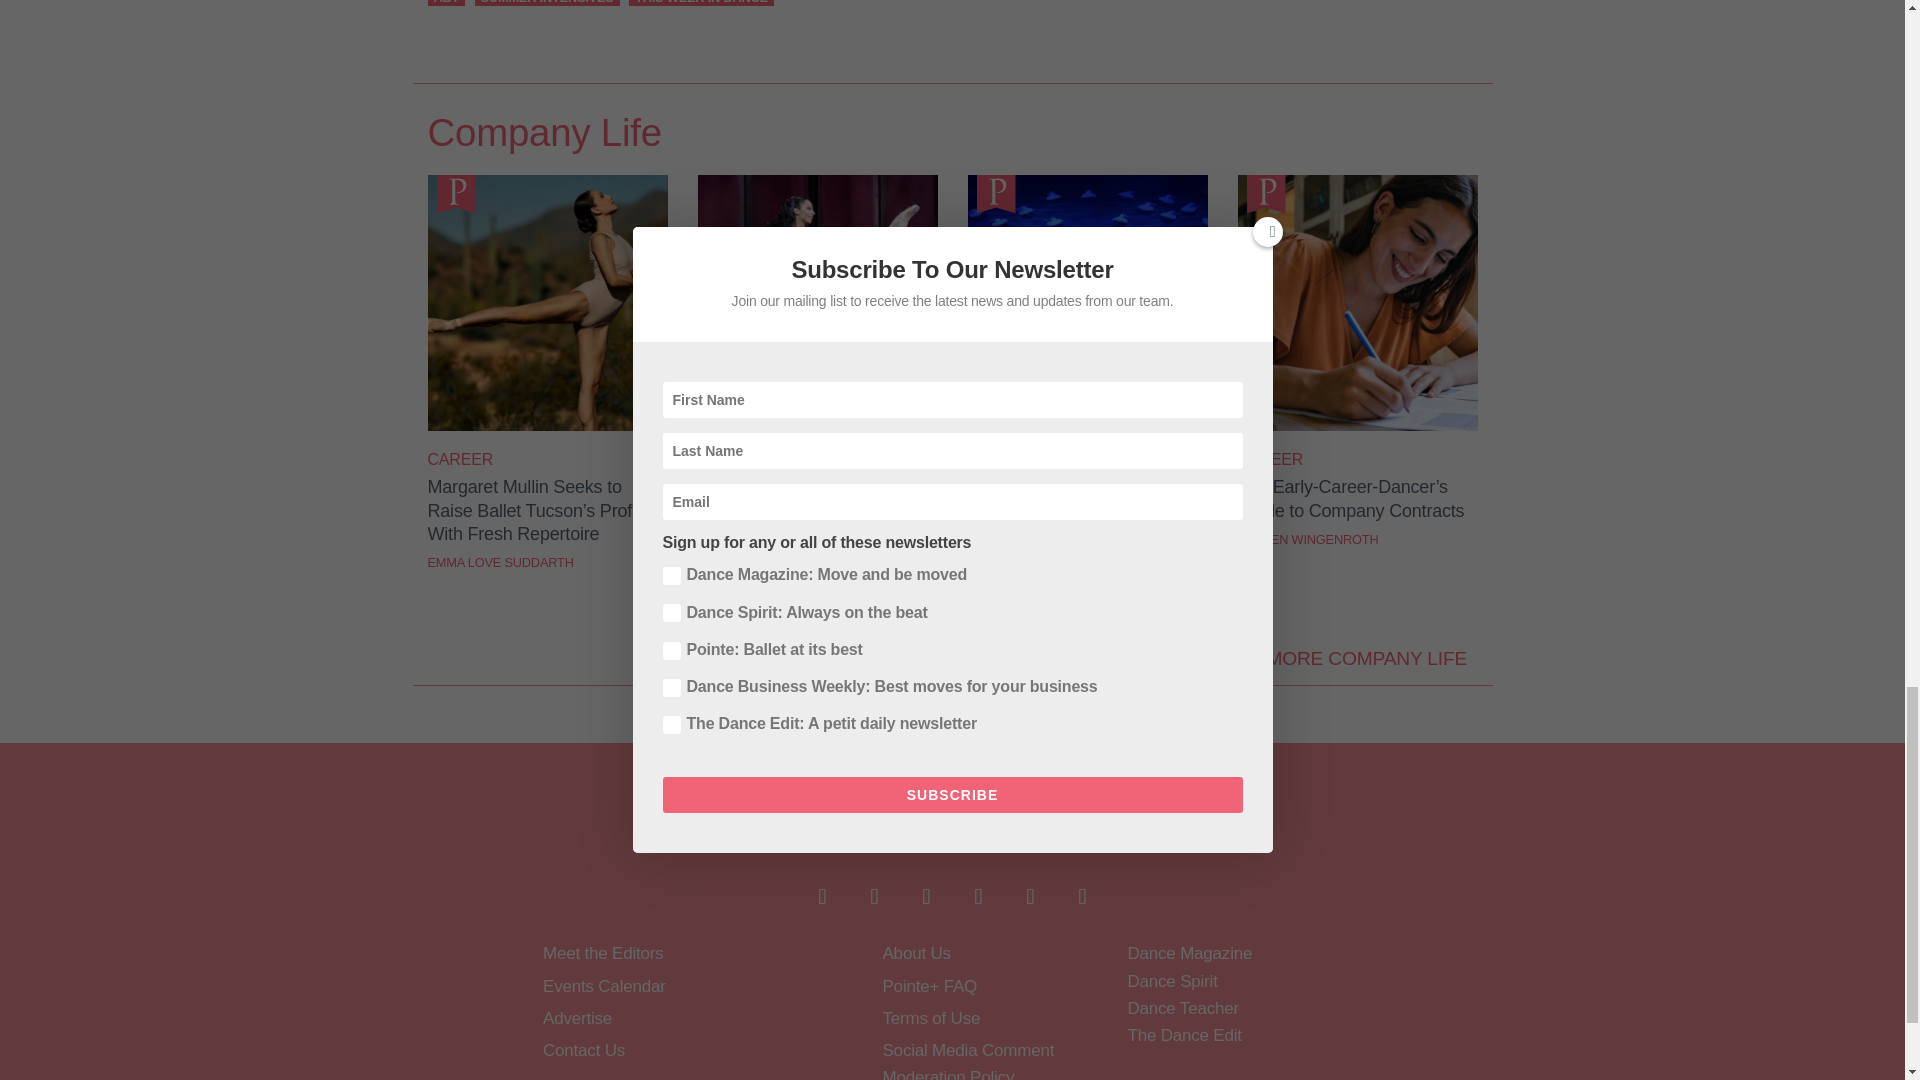  Describe the element at coordinates (1030, 896) in the screenshot. I see `Follow on Pinterest` at that location.